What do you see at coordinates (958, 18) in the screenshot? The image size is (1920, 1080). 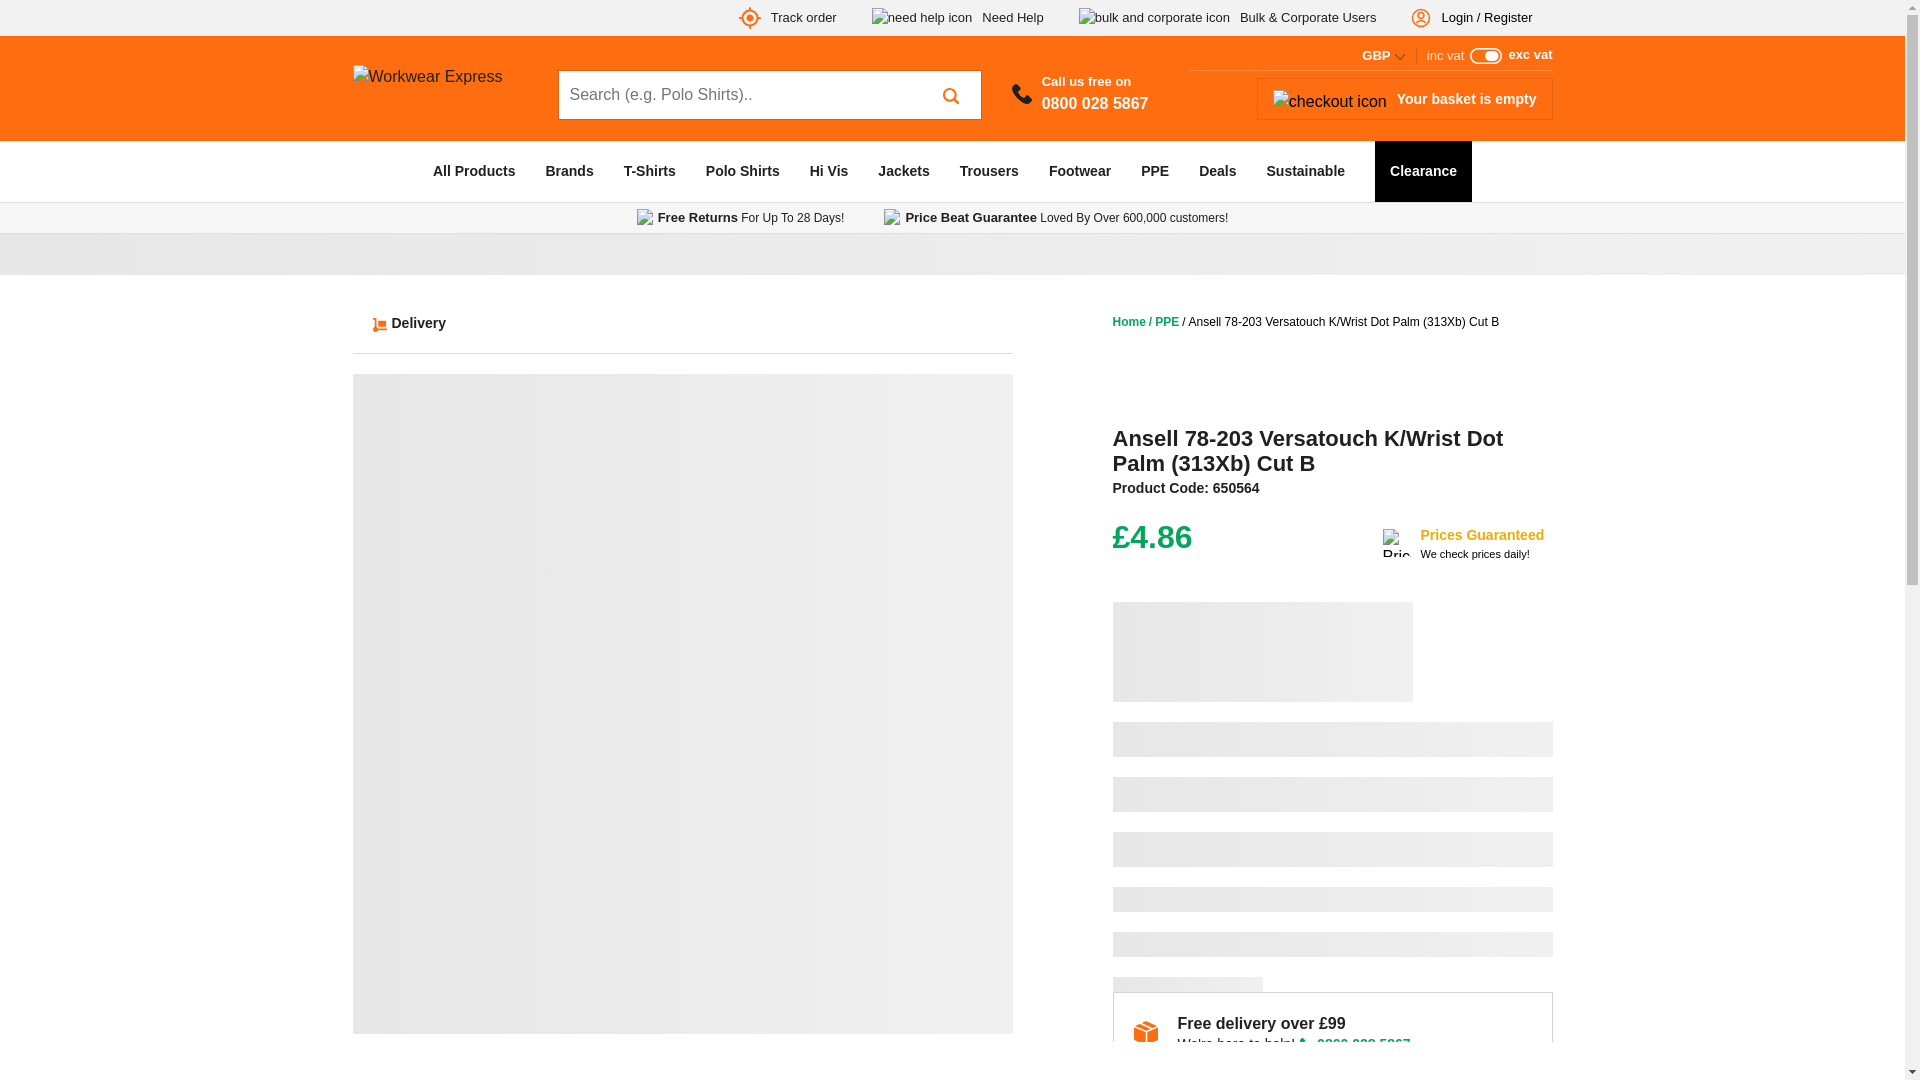 I see `Your basket is empty` at bounding box center [958, 18].